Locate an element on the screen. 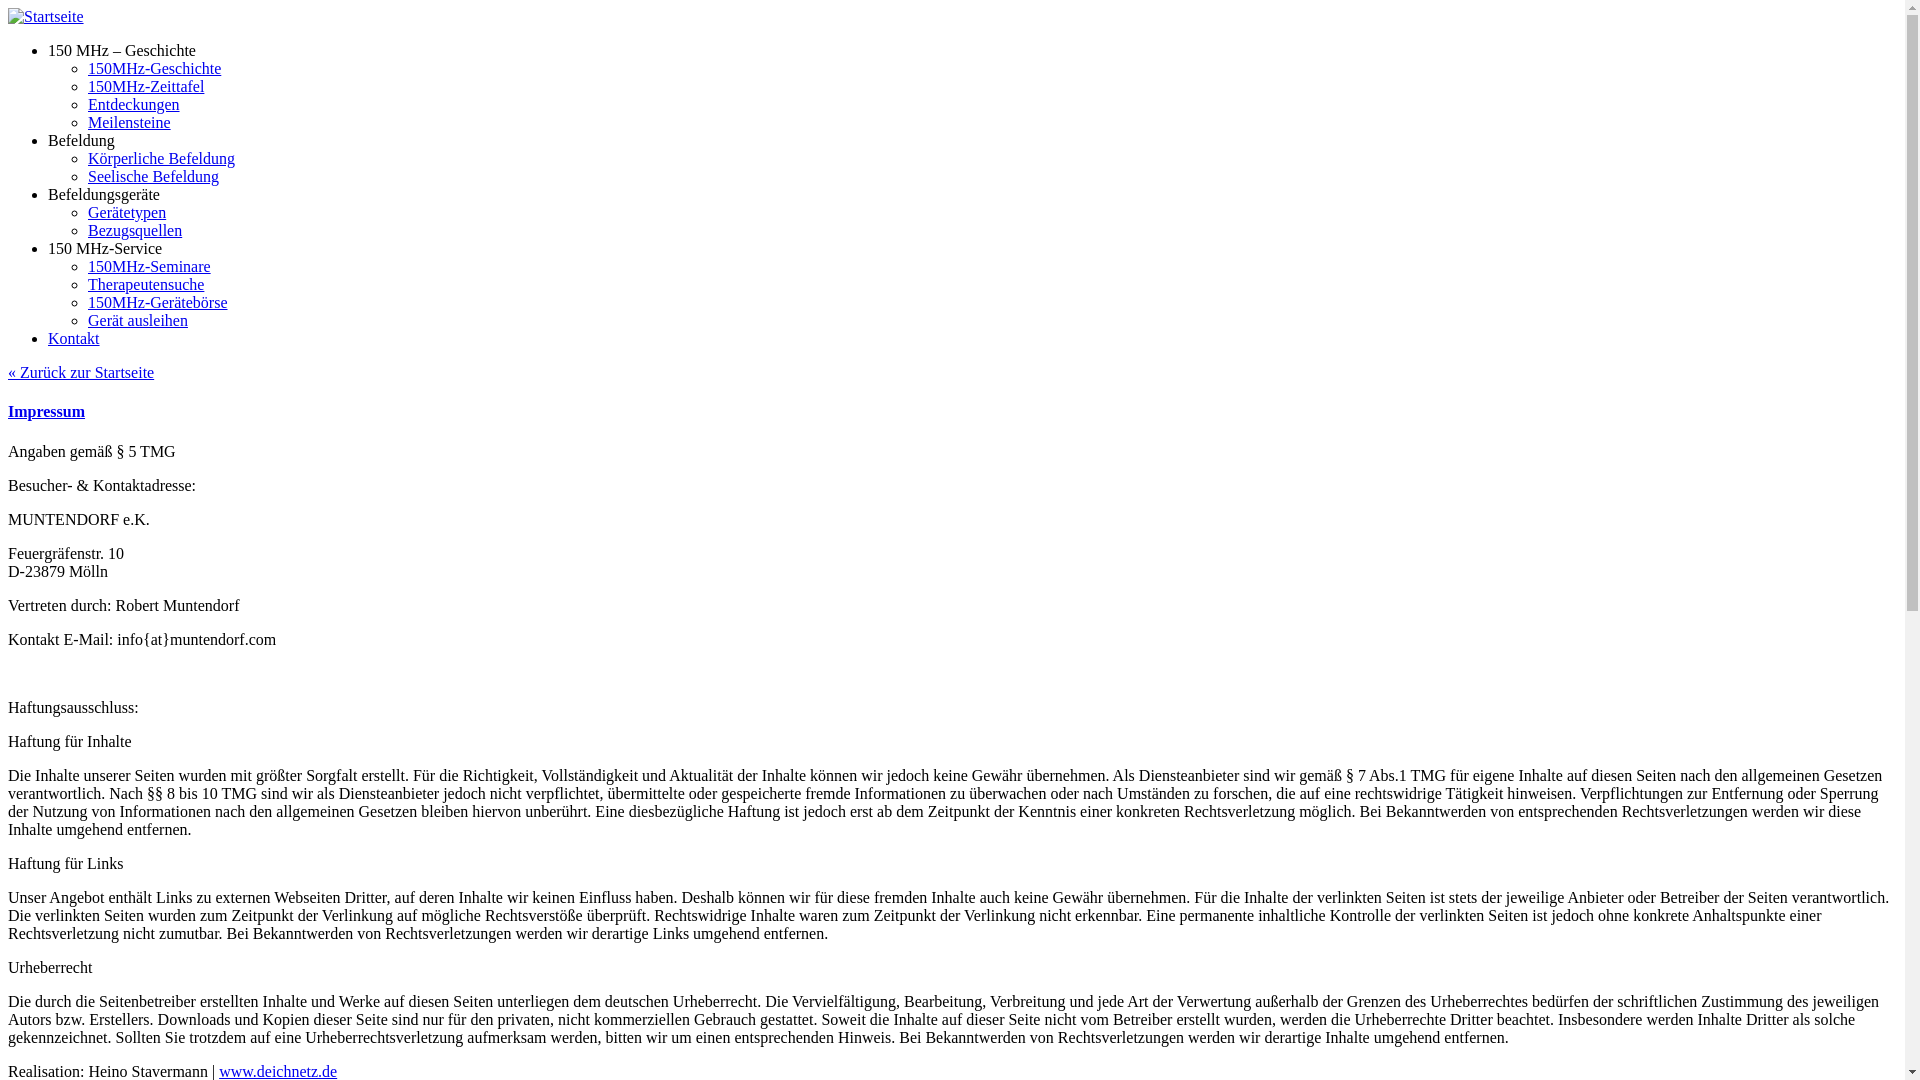 Image resolution: width=1920 pixels, height=1080 pixels. 150MHz-Seminare is located at coordinates (150, 266).